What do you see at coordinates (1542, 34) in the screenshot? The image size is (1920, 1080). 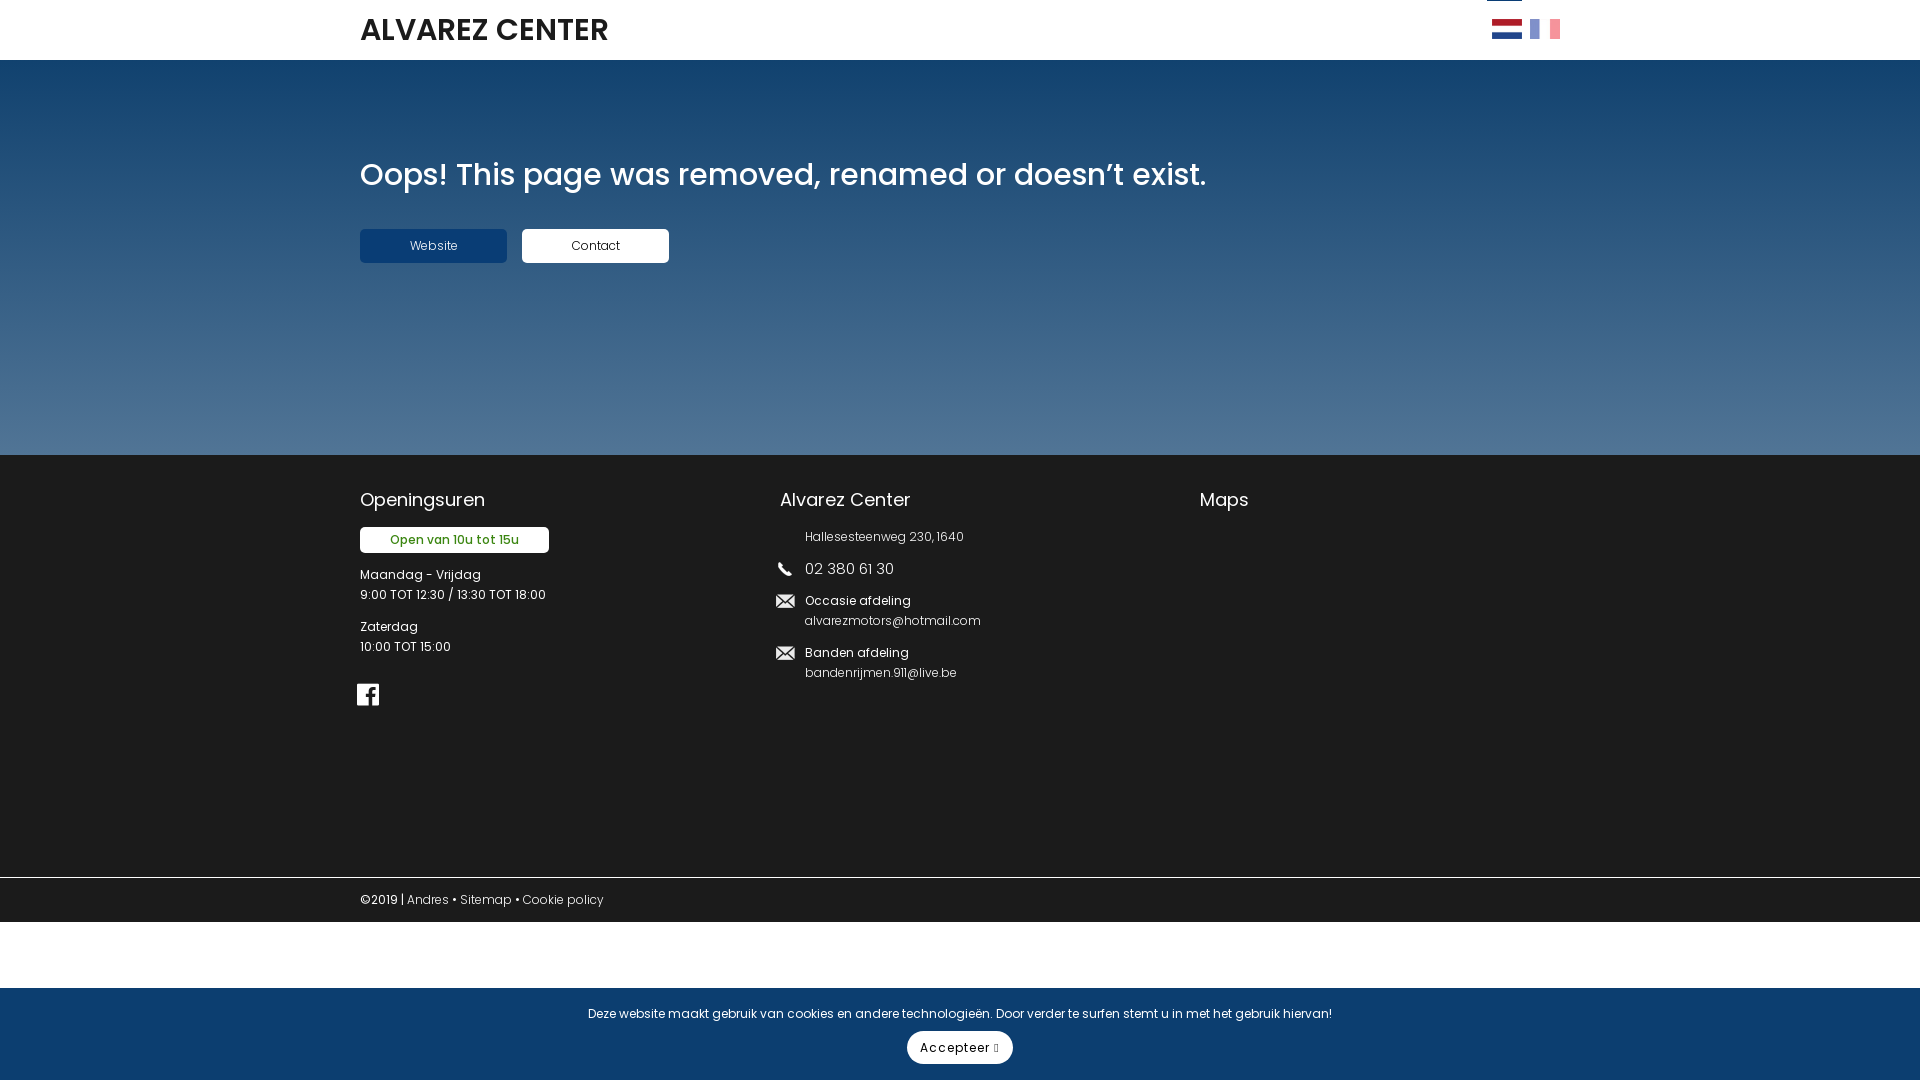 I see `FR` at bounding box center [1542, 34].